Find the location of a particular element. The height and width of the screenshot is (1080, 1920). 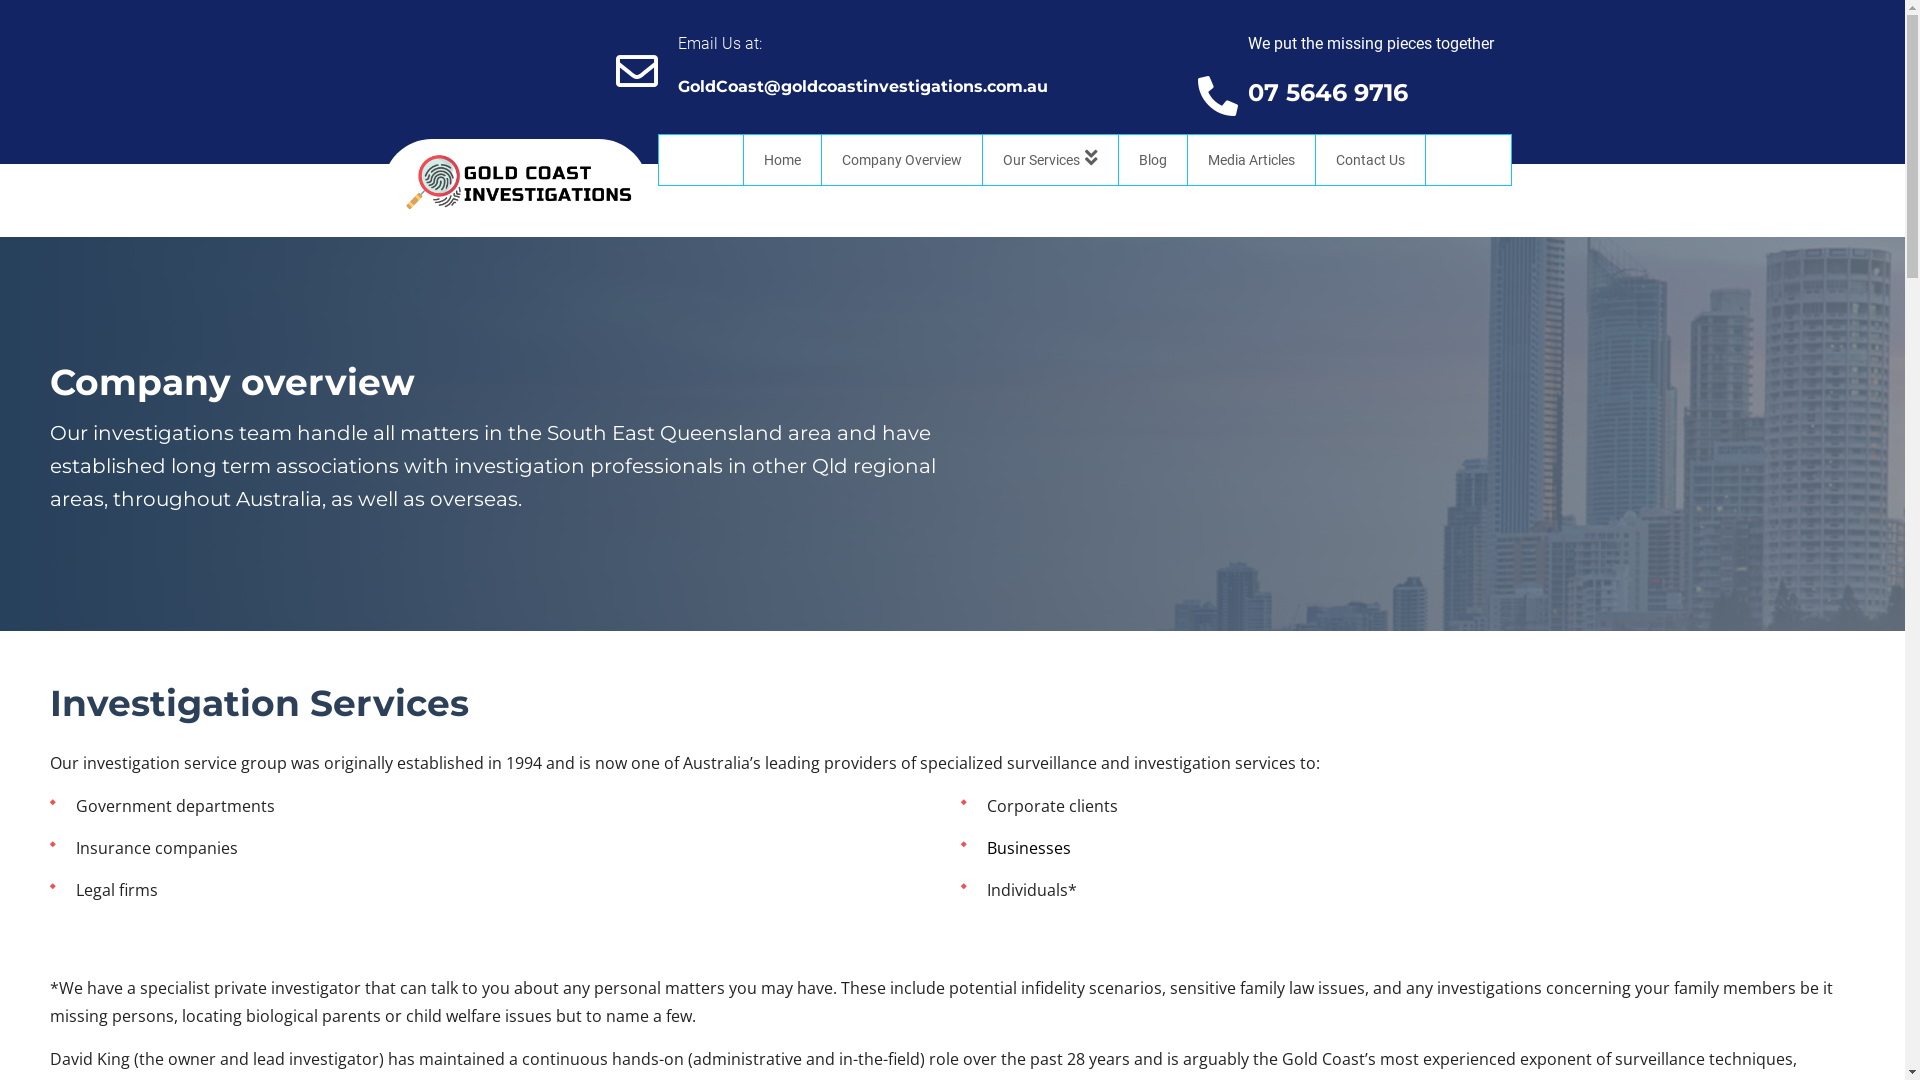

Blog is located at coordinates (1154, 160).